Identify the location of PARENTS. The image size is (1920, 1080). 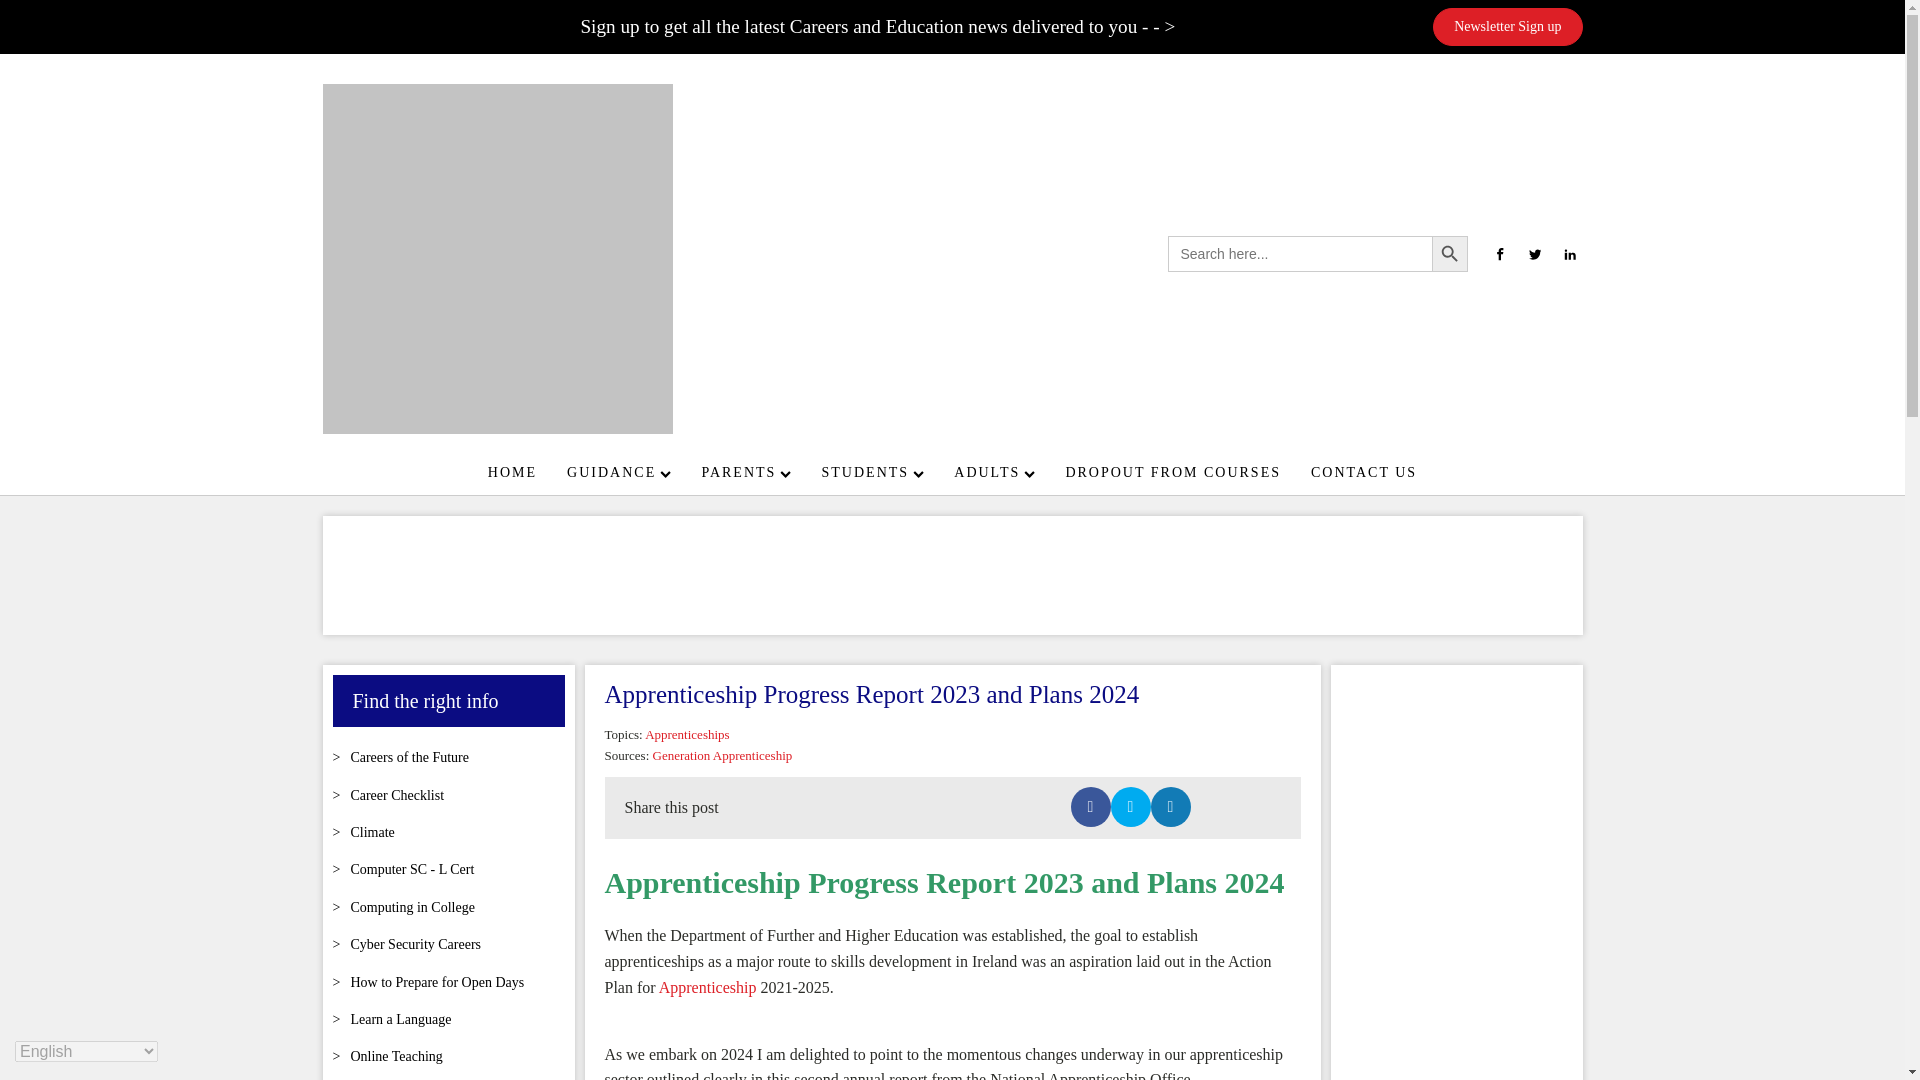
(746, 472).